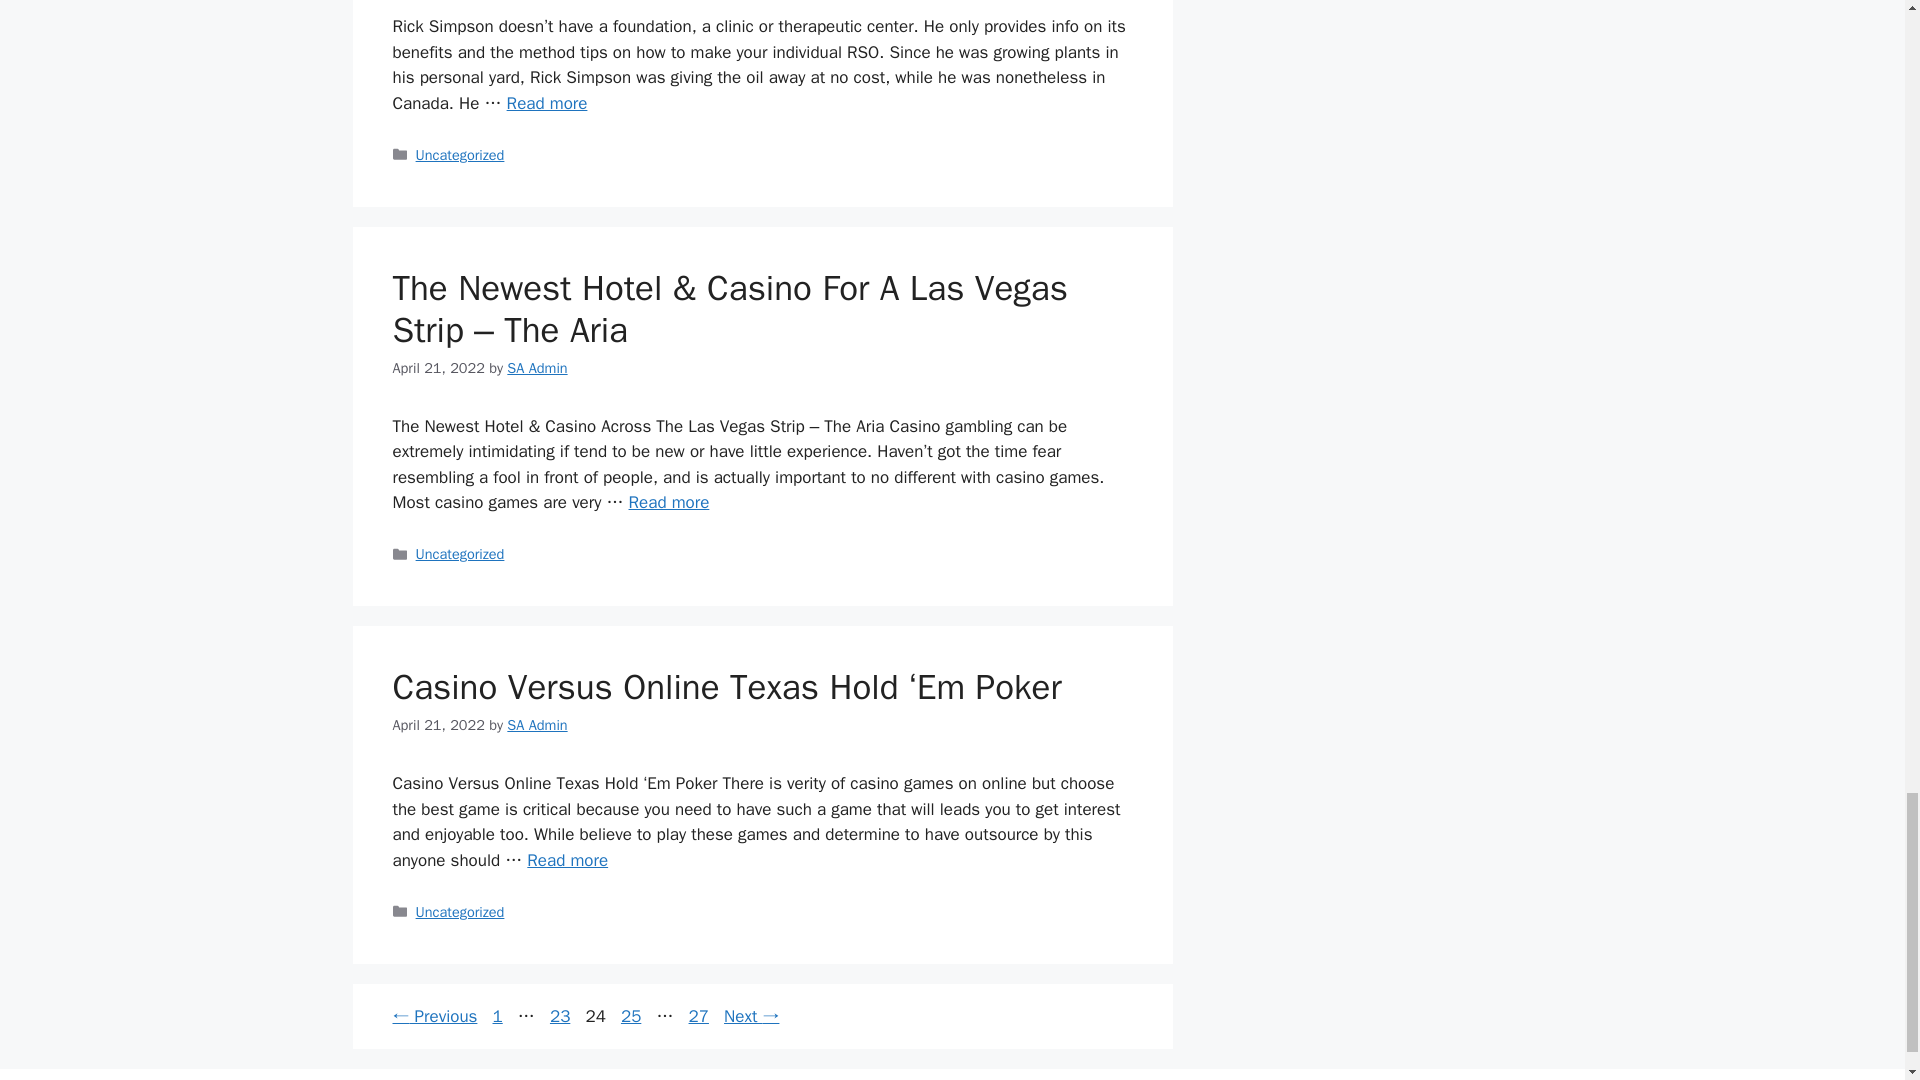 The image size is (1920, 1080). What do you see at coordinates (670, 502) in the screenshot?
I see `Read more` at bounding box center [670, 502].